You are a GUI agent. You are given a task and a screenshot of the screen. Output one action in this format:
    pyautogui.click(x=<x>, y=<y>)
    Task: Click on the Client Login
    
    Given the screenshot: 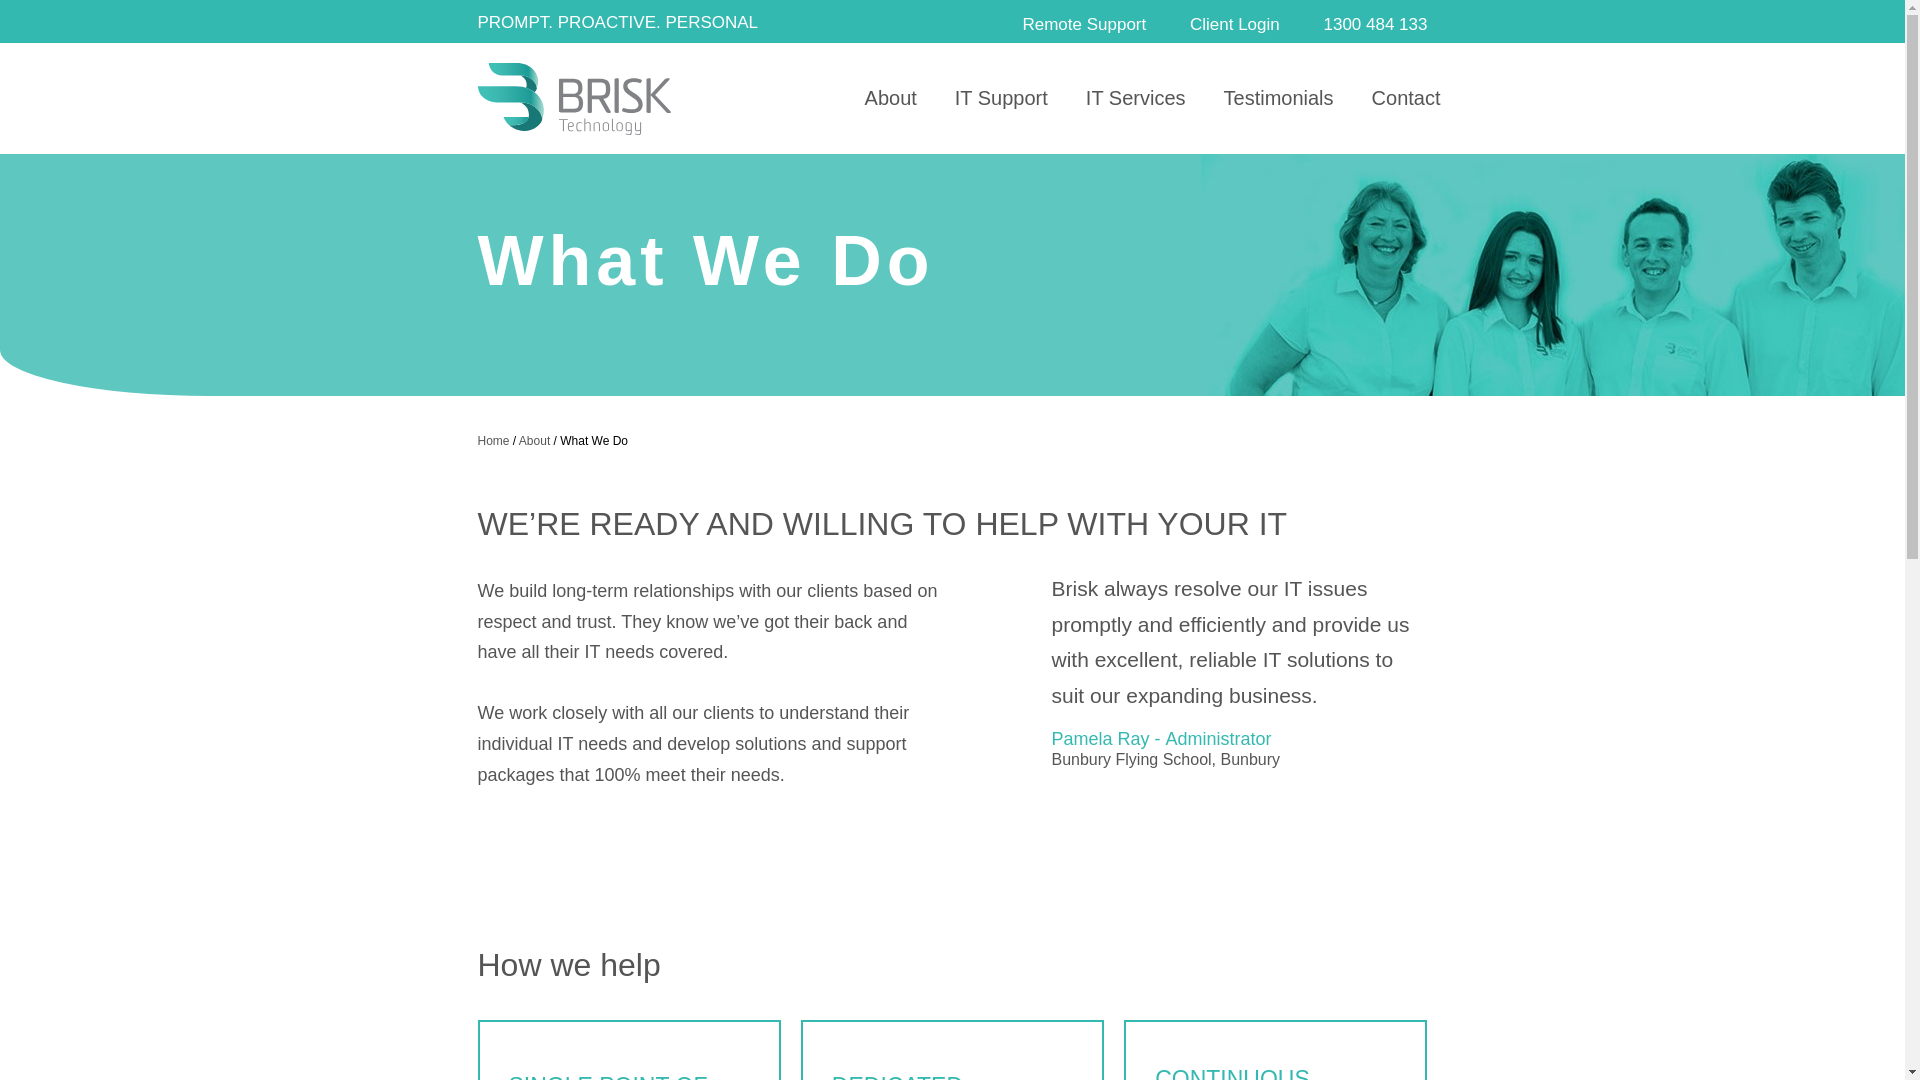 What is the action you would take?
    pyautogui.click(x=1230, y=23)
    